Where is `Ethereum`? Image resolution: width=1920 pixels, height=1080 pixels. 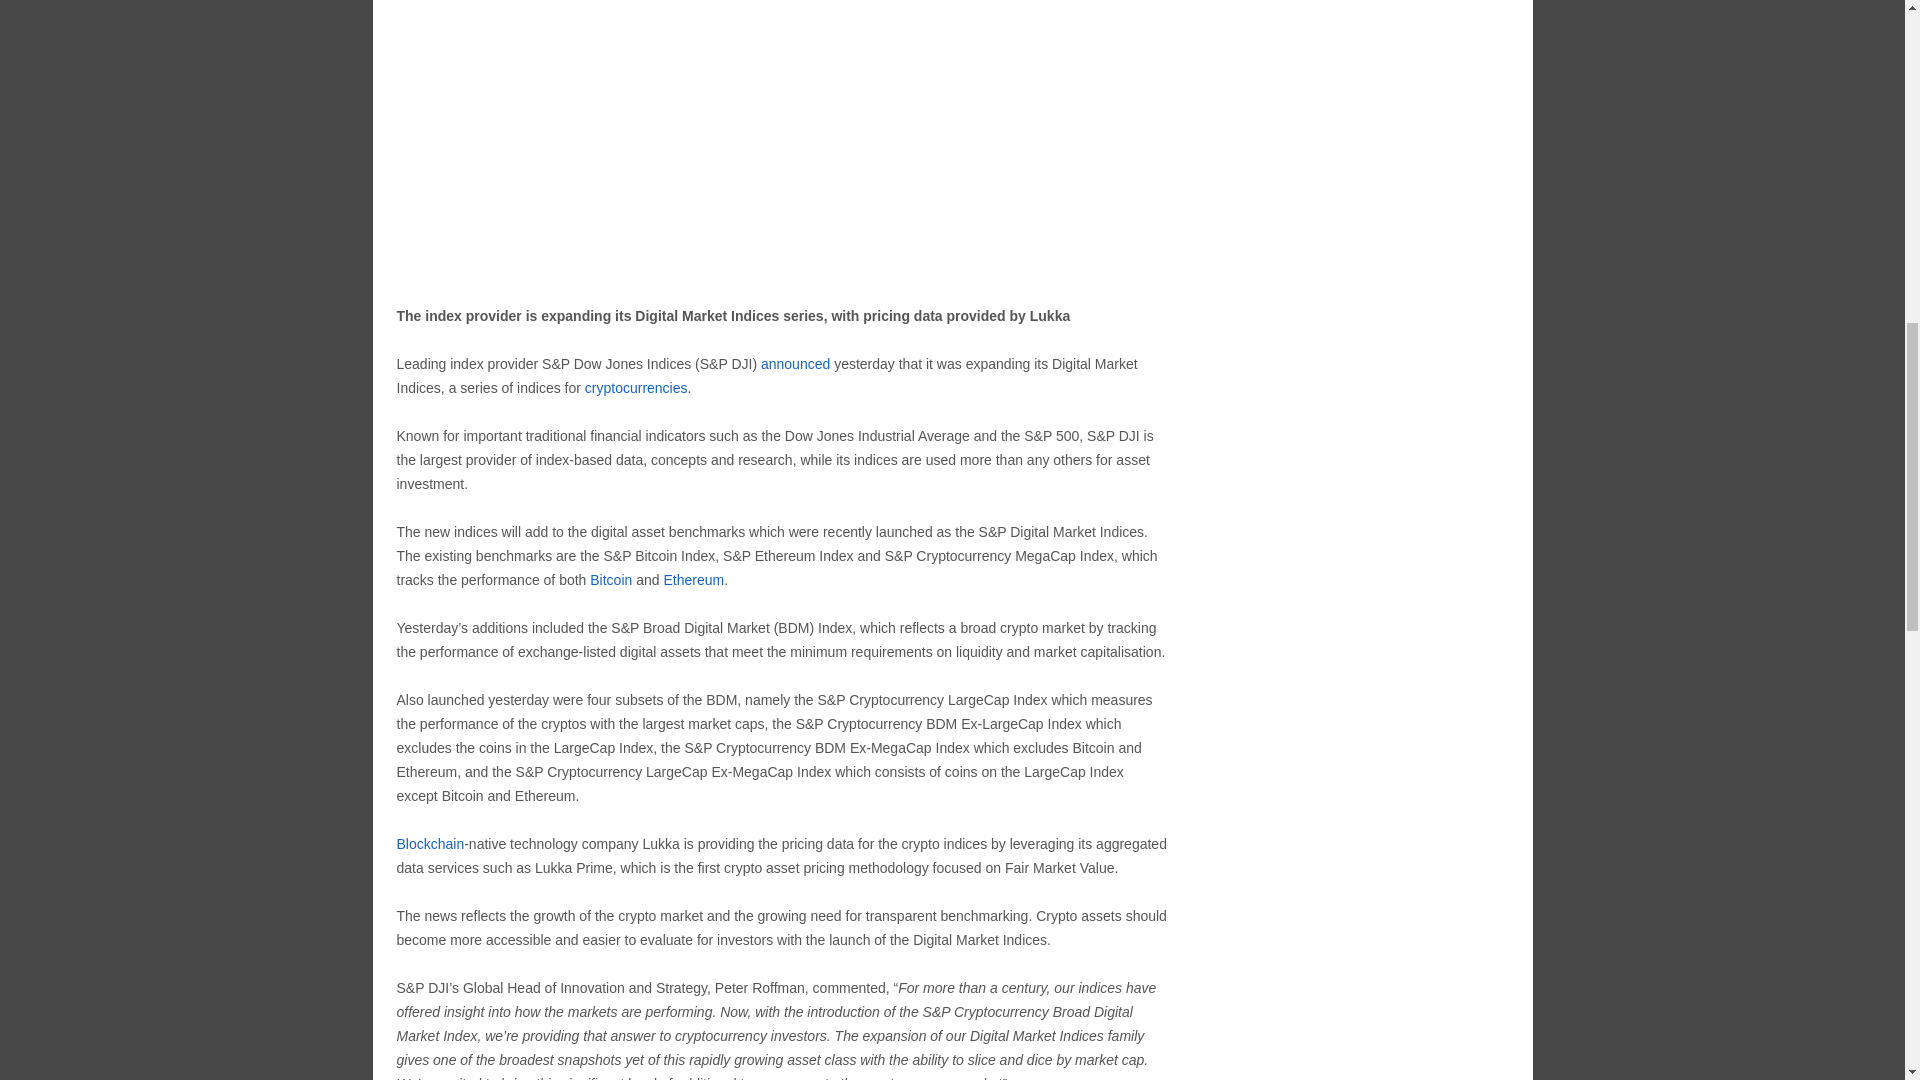 Ethereum is located at coordinates (692, 580).